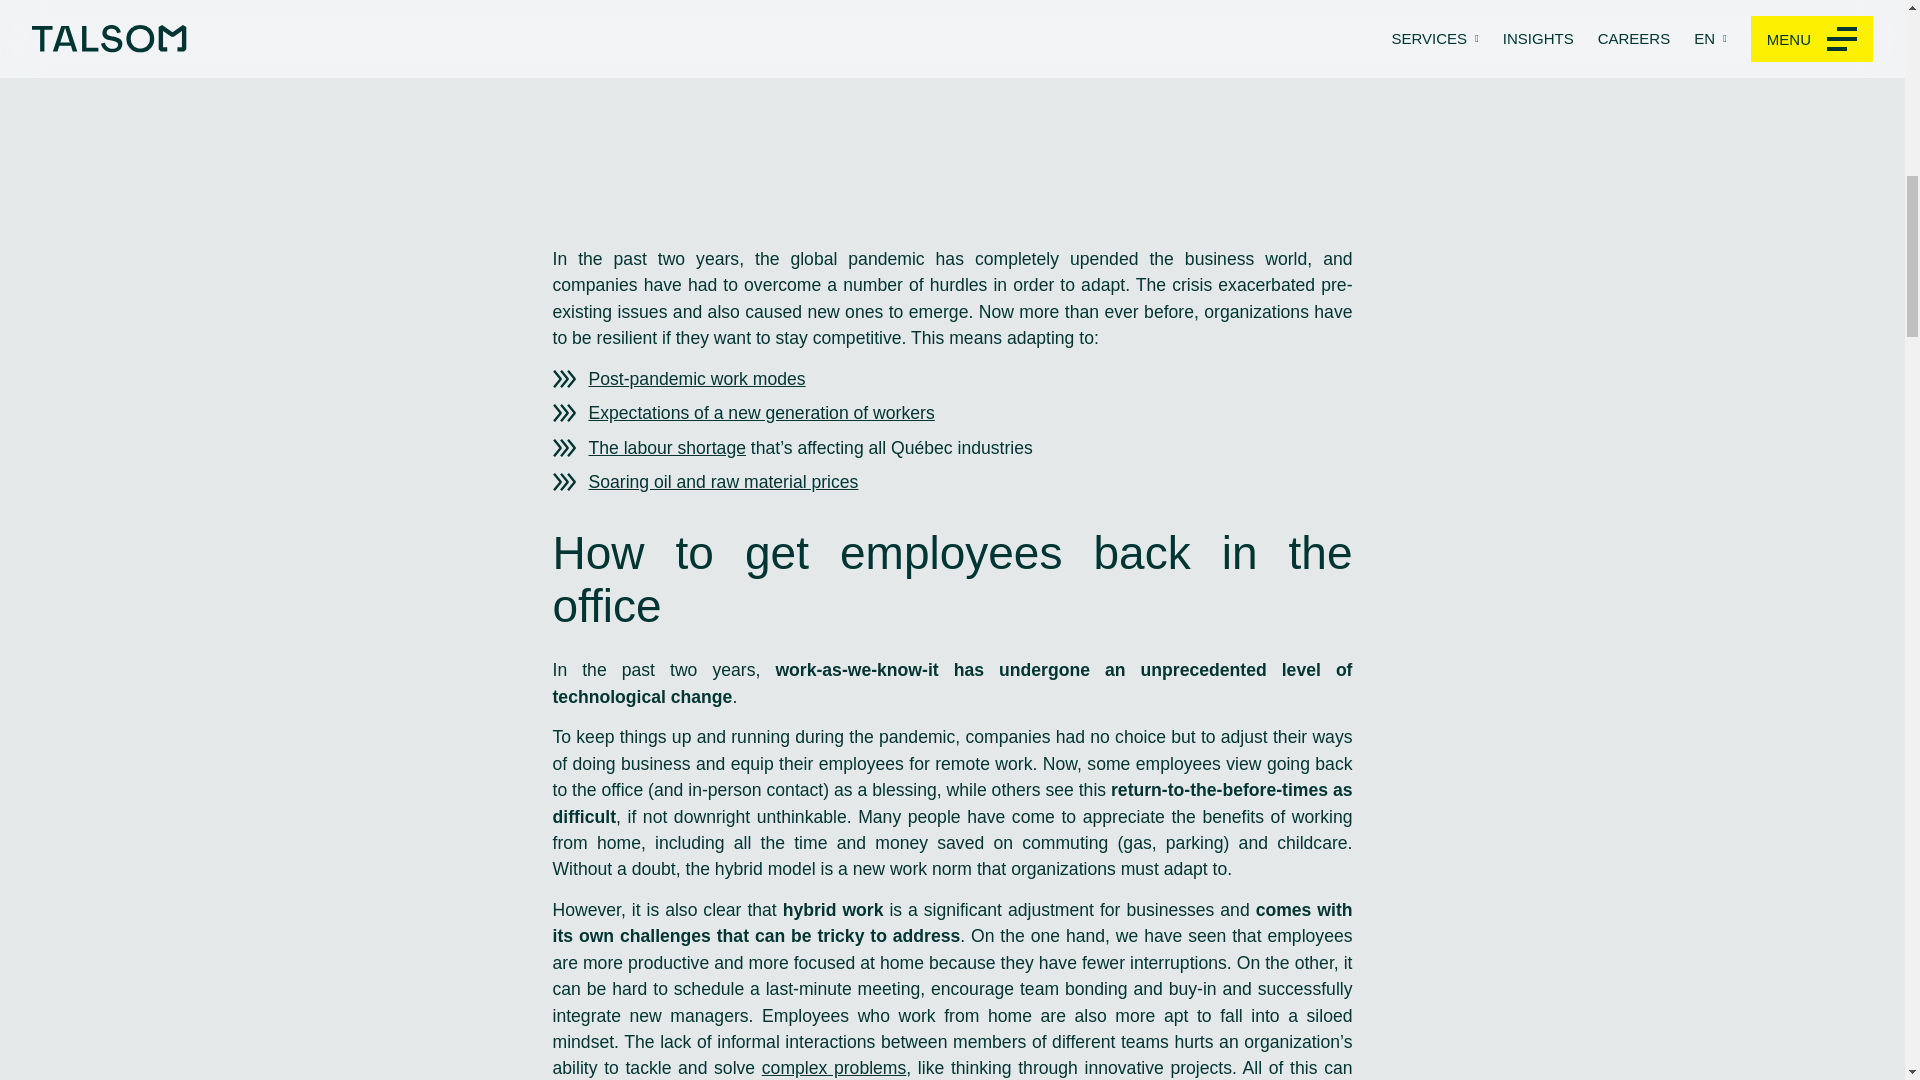  Describe the element at coordinates (664, 448) in the screenshot. I see `The labour shortage` at that location.